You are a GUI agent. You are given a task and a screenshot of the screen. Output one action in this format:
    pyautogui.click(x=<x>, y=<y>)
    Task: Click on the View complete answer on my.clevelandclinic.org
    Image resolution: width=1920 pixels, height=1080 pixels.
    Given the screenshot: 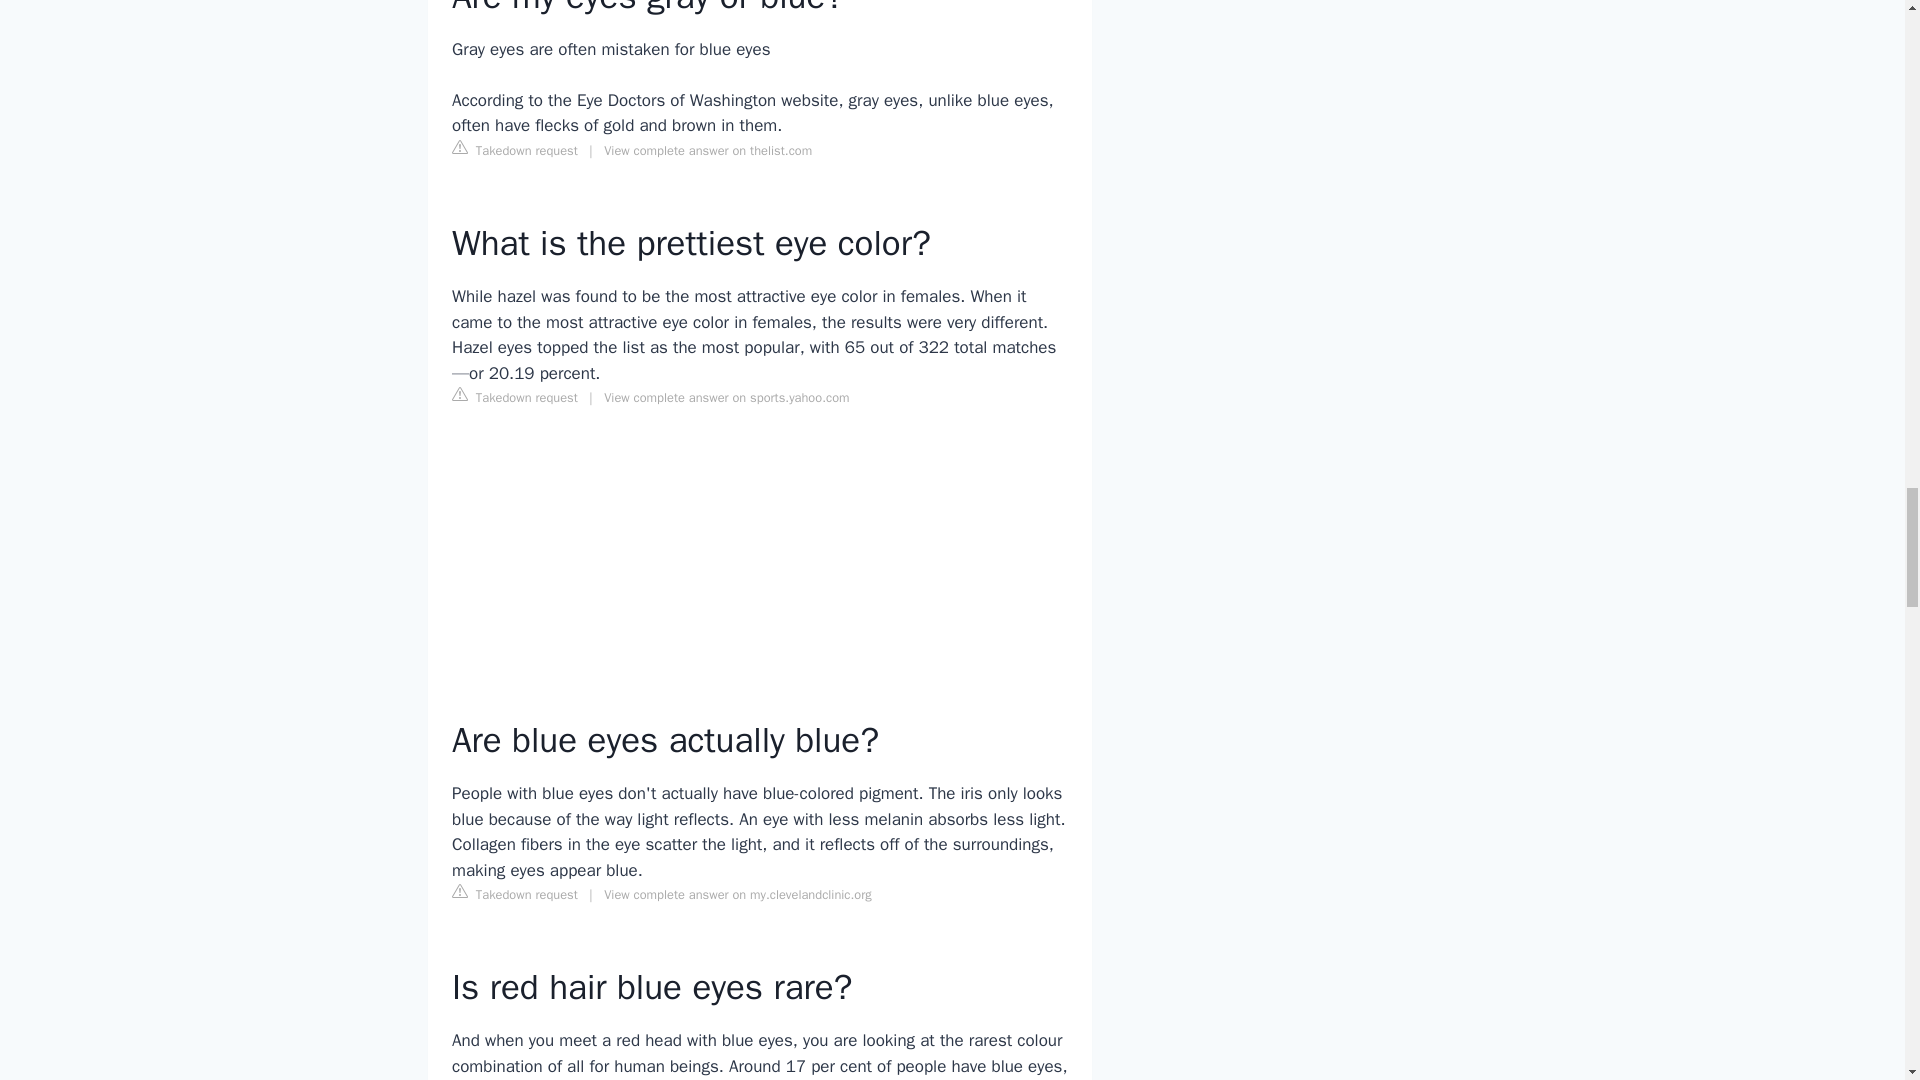 What is the action you would take?
    pyautogui.click(x=738, y=894)
    